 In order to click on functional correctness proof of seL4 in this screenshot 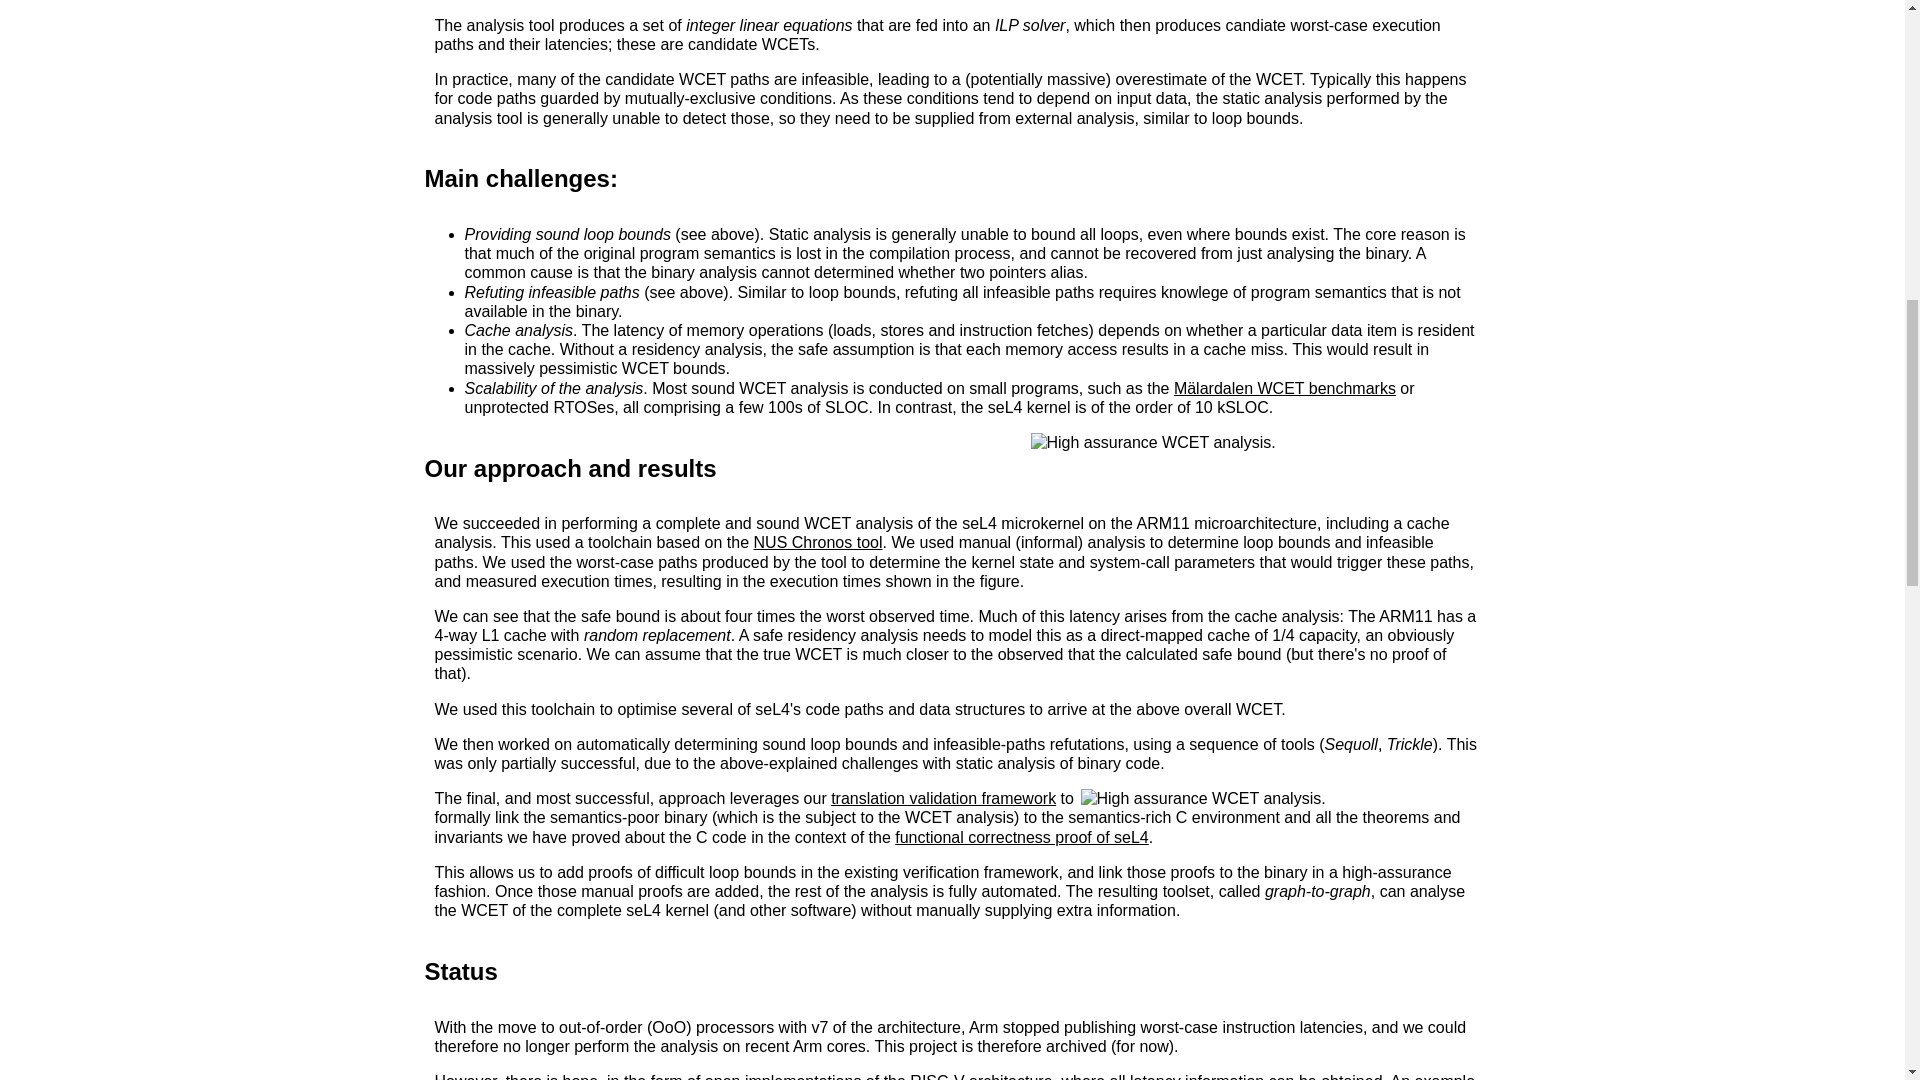, I will do `click(1021, 837)`.